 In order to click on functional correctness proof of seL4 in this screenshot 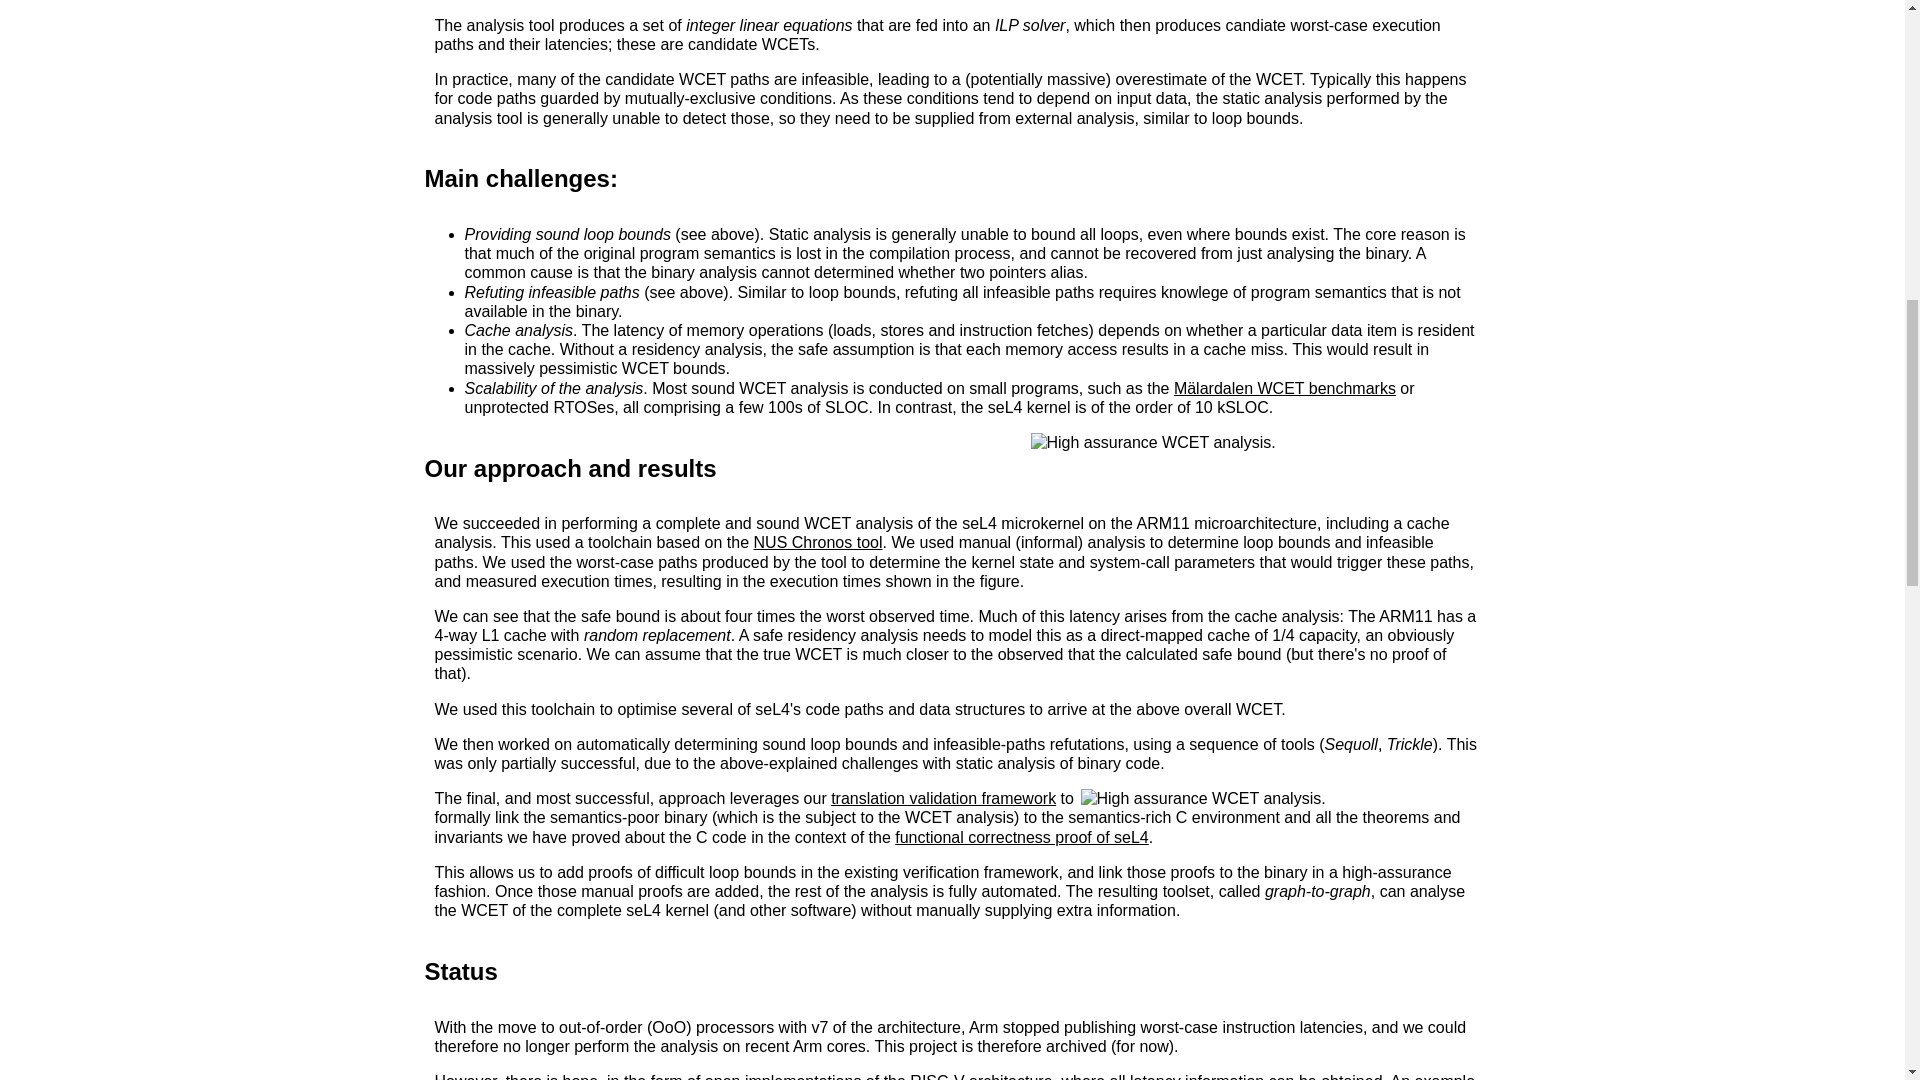, I will do `click(1021, 837)`.